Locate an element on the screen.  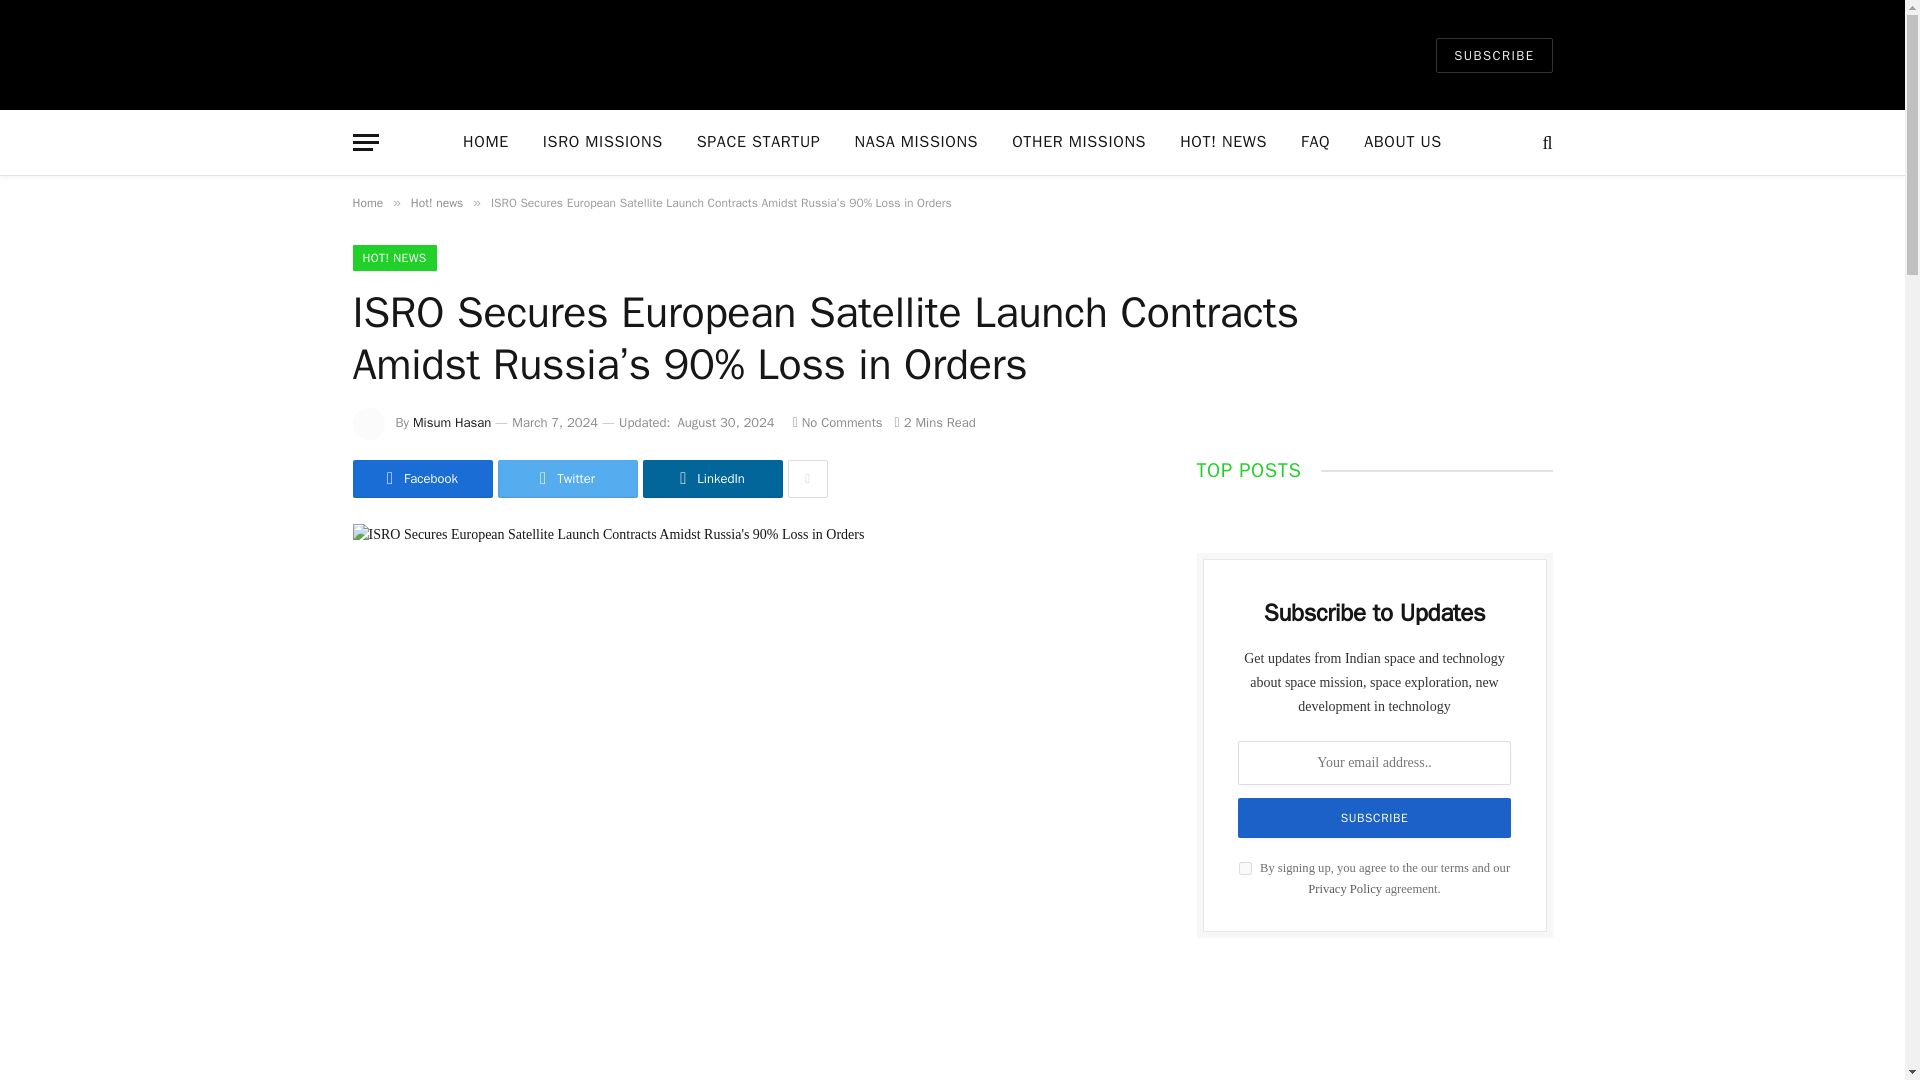
HOME is located at coordinates (486, 142).